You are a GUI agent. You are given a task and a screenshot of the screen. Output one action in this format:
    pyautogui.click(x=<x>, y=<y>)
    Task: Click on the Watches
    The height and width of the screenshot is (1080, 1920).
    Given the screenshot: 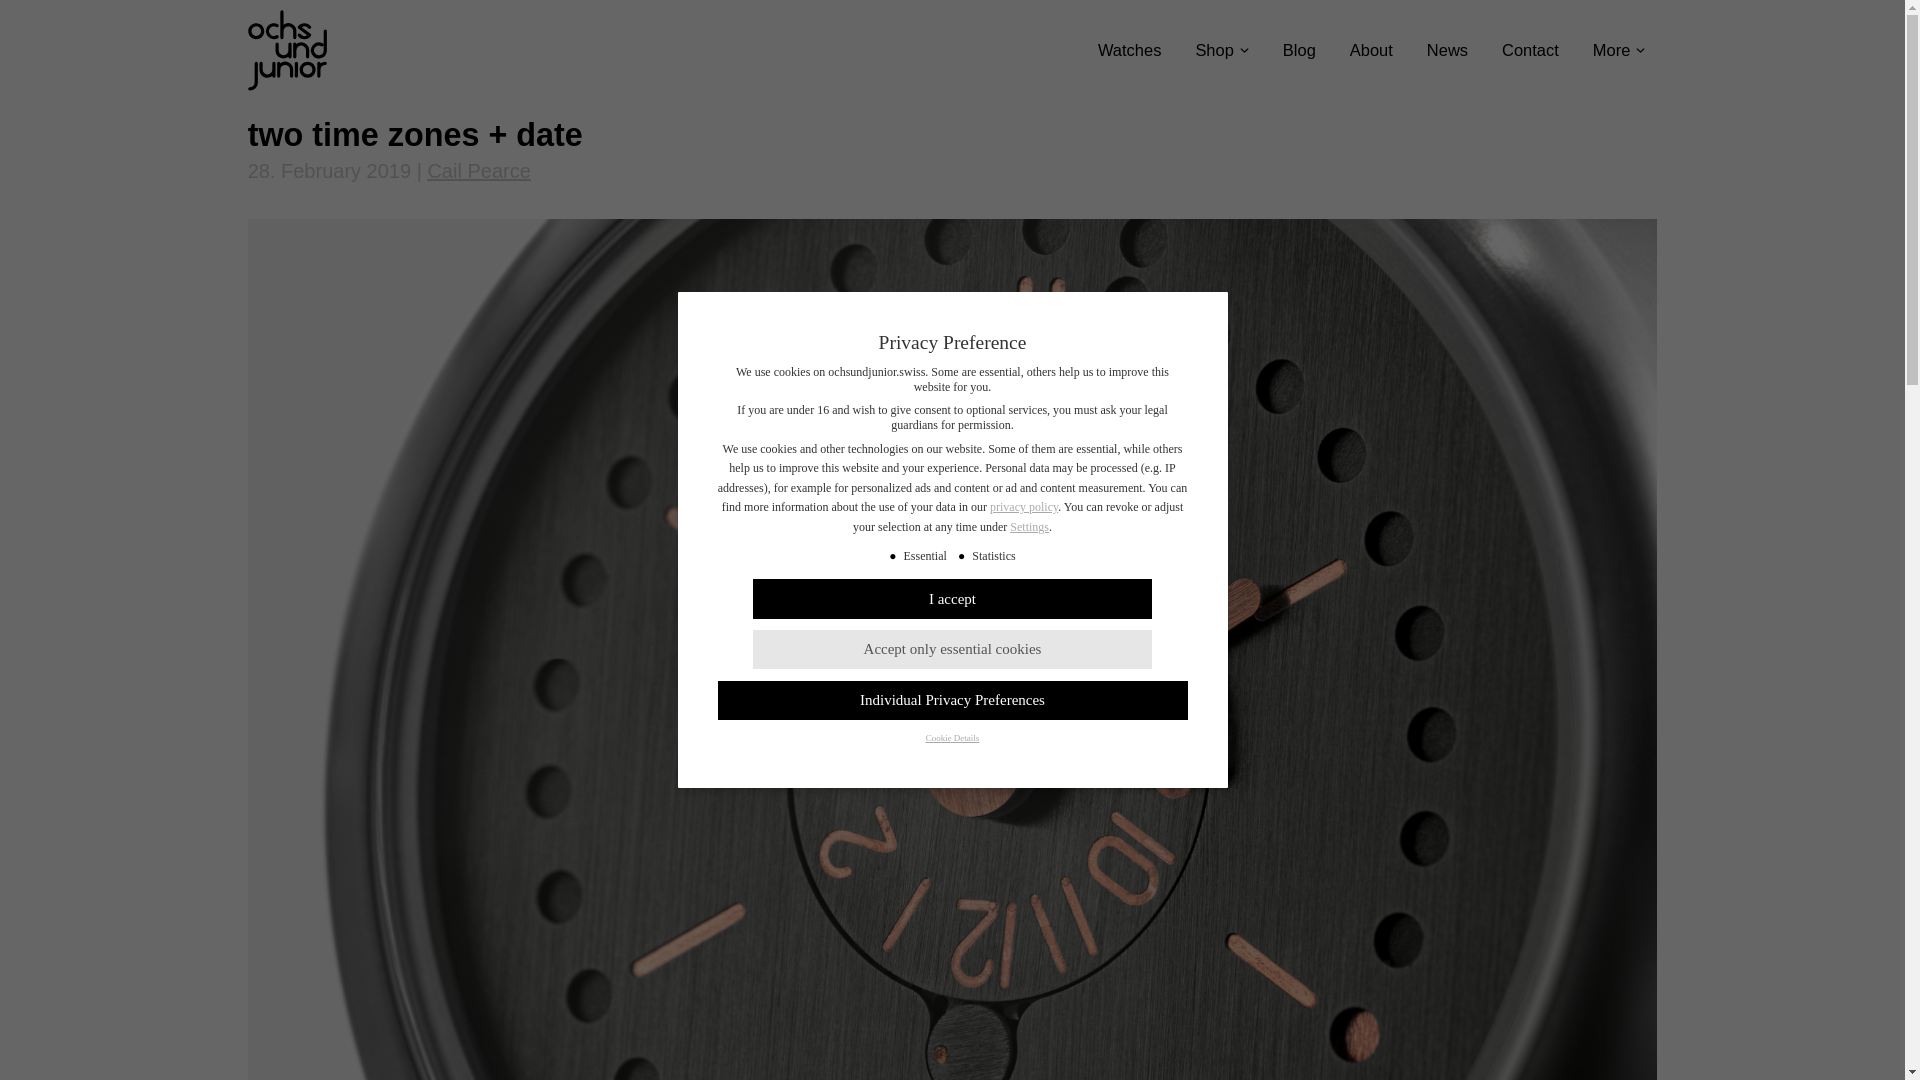 What is the action you would take?
    pyautogui.click(x=1130, y=50)
    